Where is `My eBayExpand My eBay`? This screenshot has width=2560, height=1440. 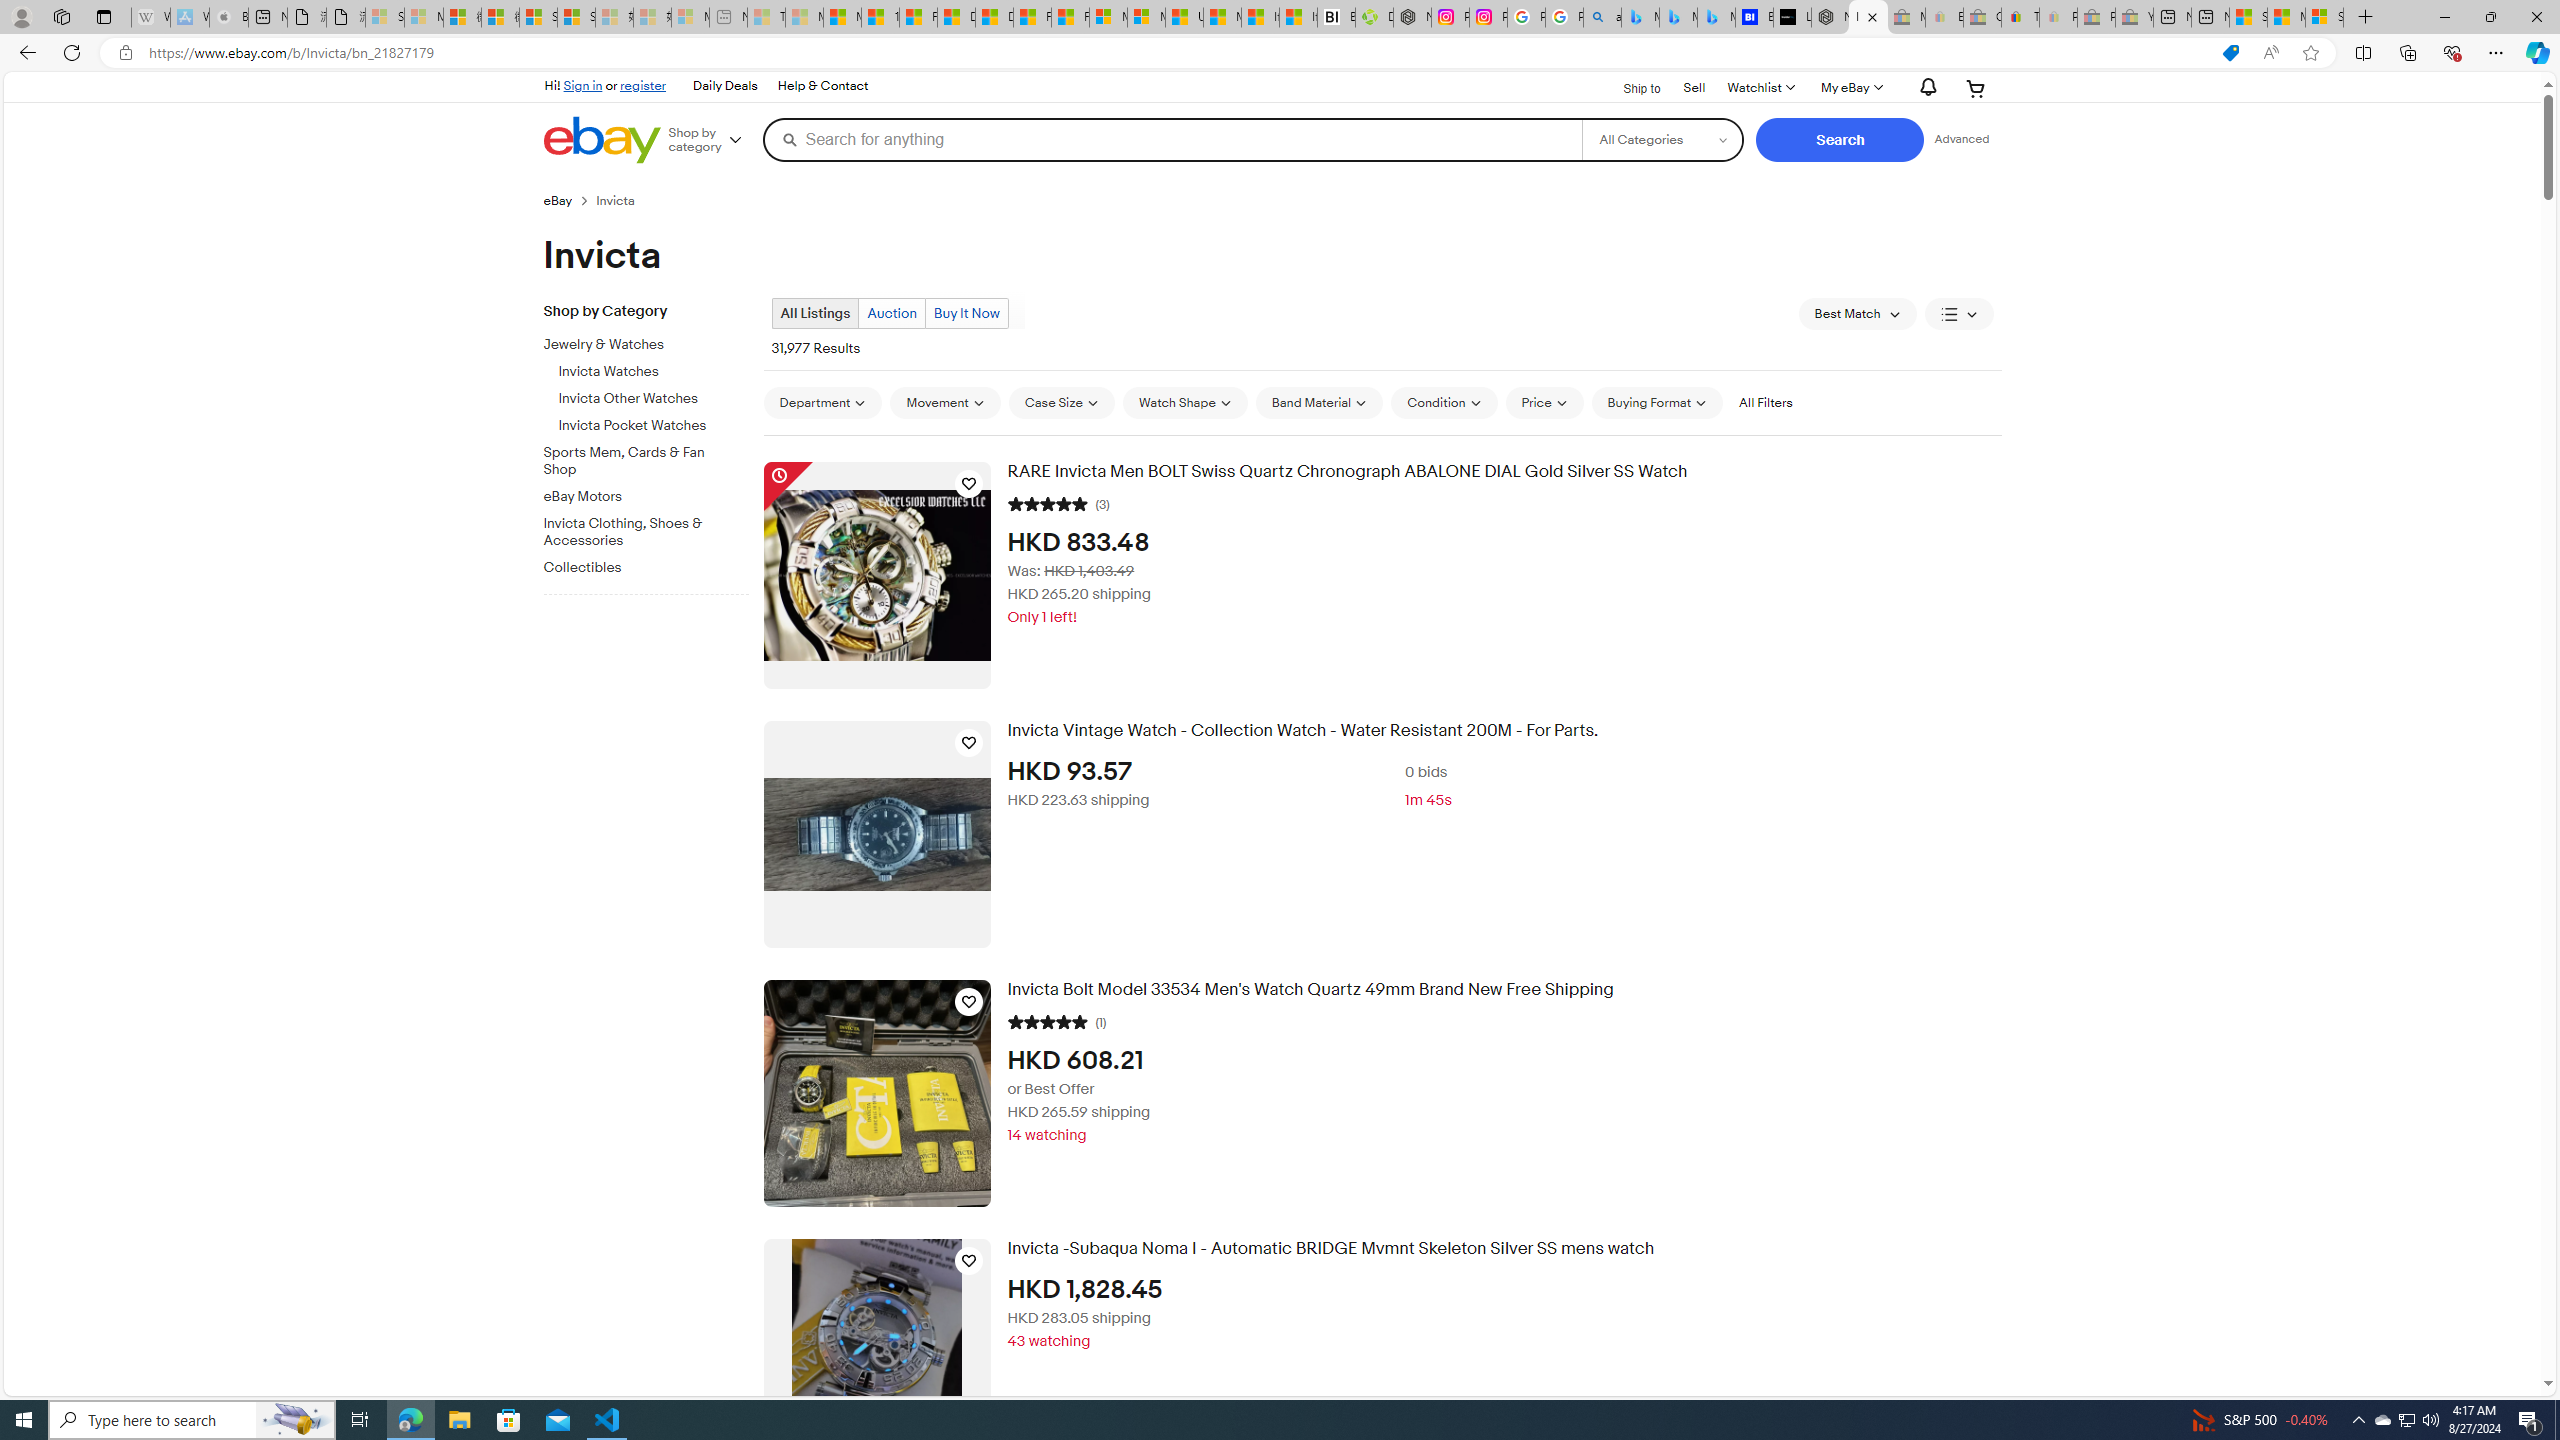 My eBayExpand My eBay is located at coordinates (1850, 88).